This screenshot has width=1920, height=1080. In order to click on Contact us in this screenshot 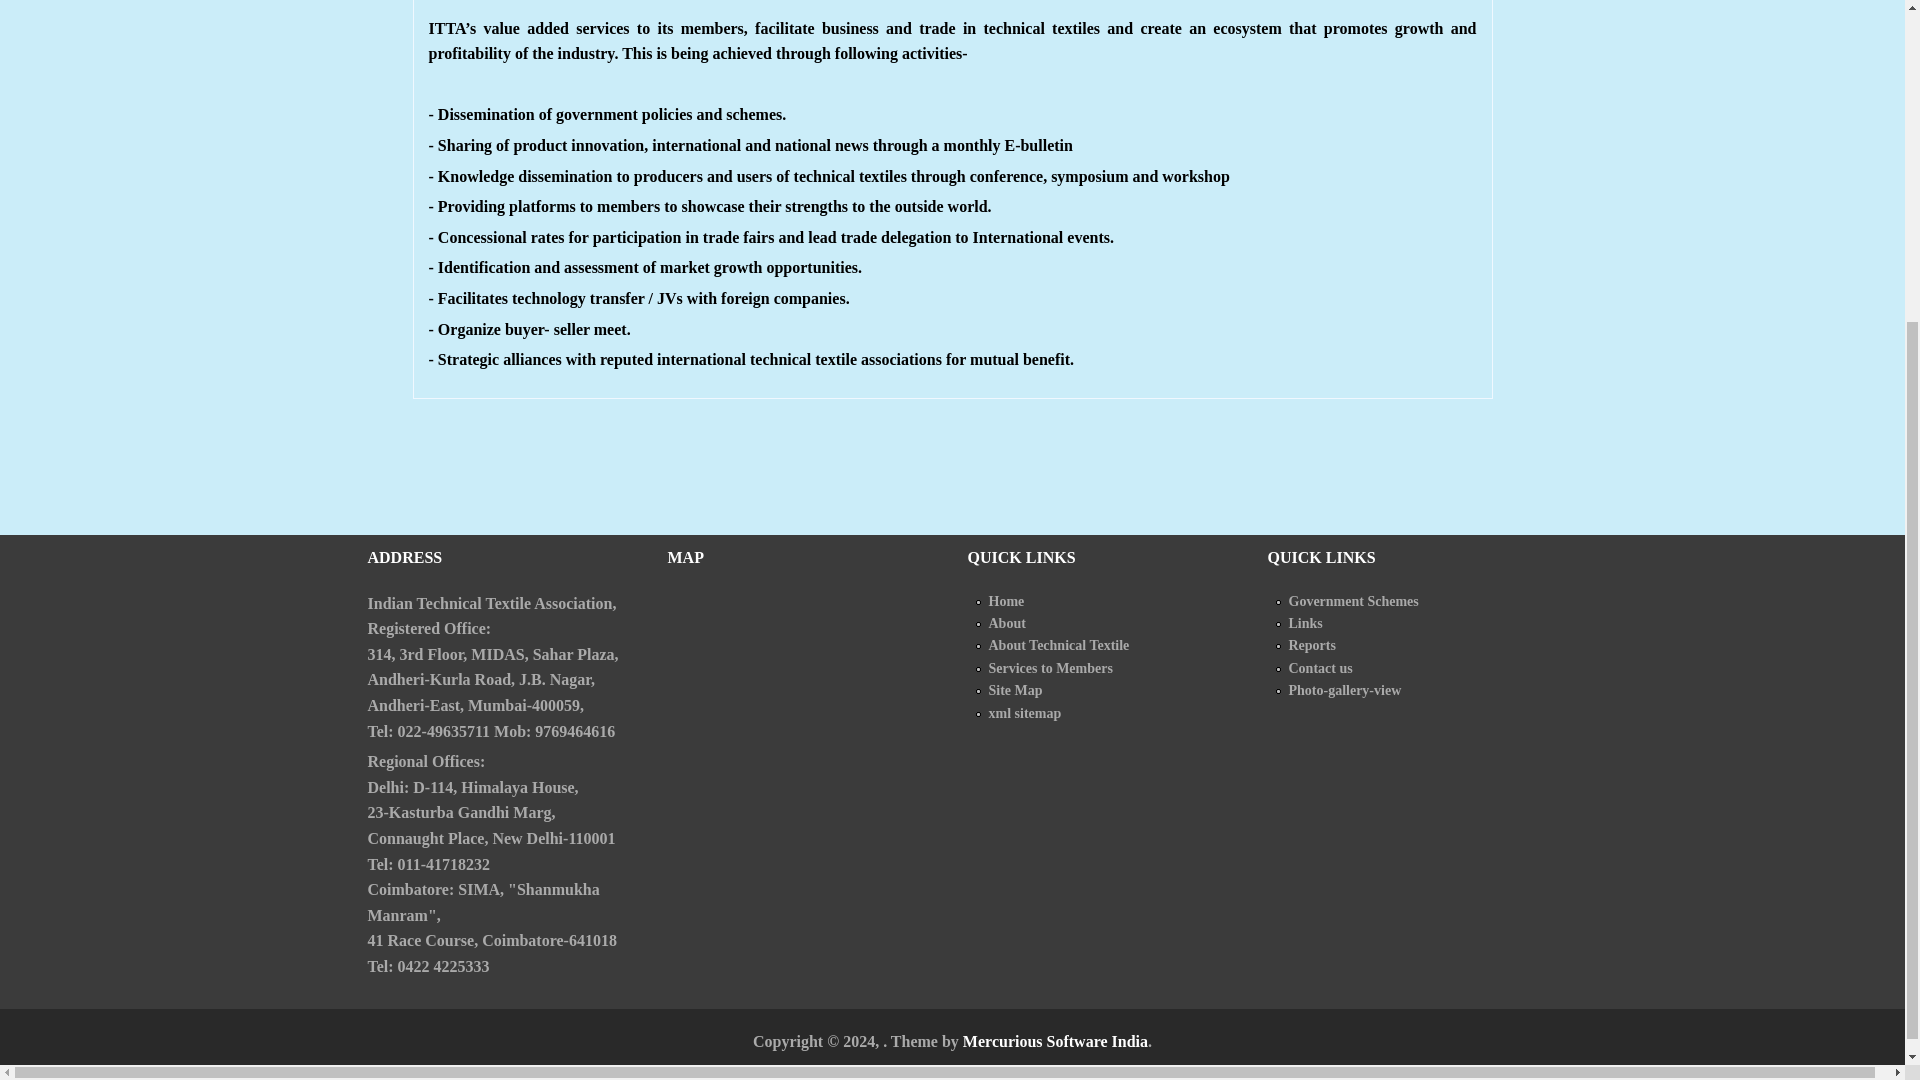, I will do `click(1320, 668)`.